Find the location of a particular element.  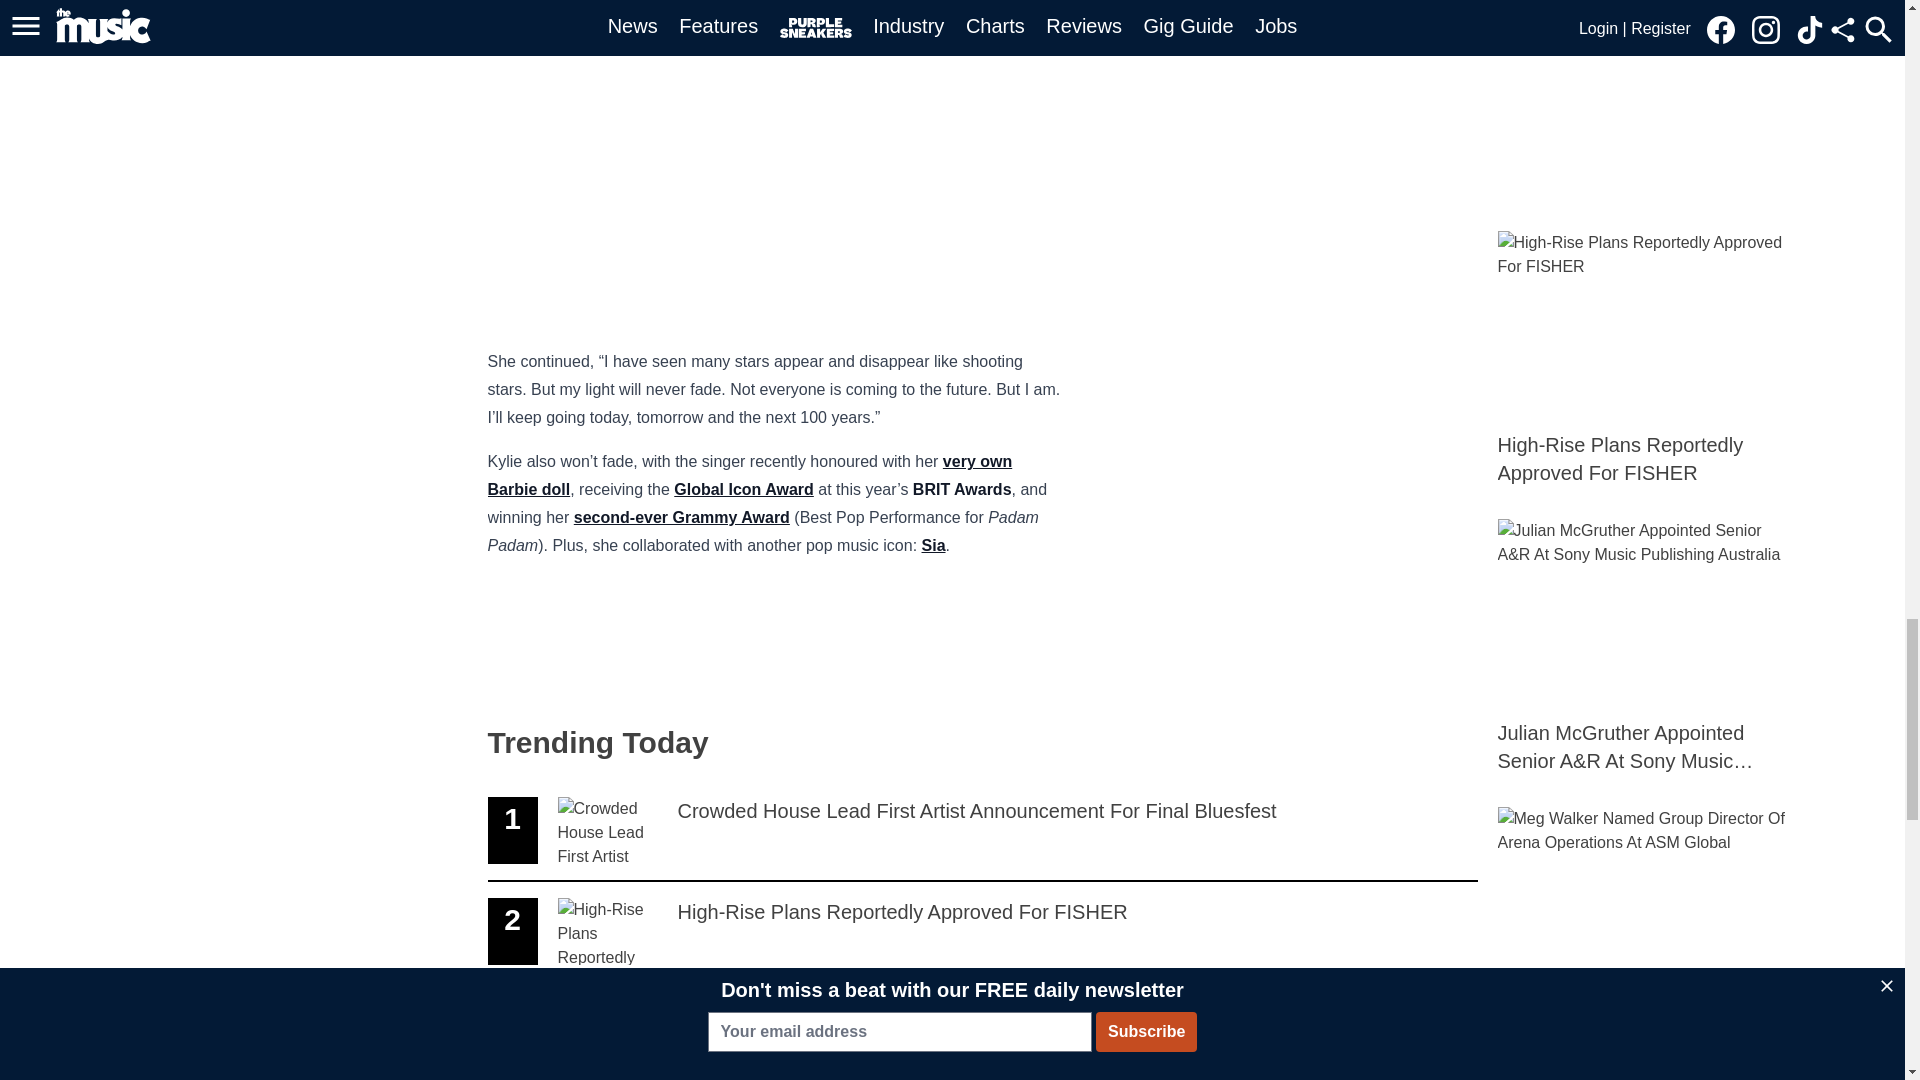

very own Barbie doll is located at coordinates (750, 474).